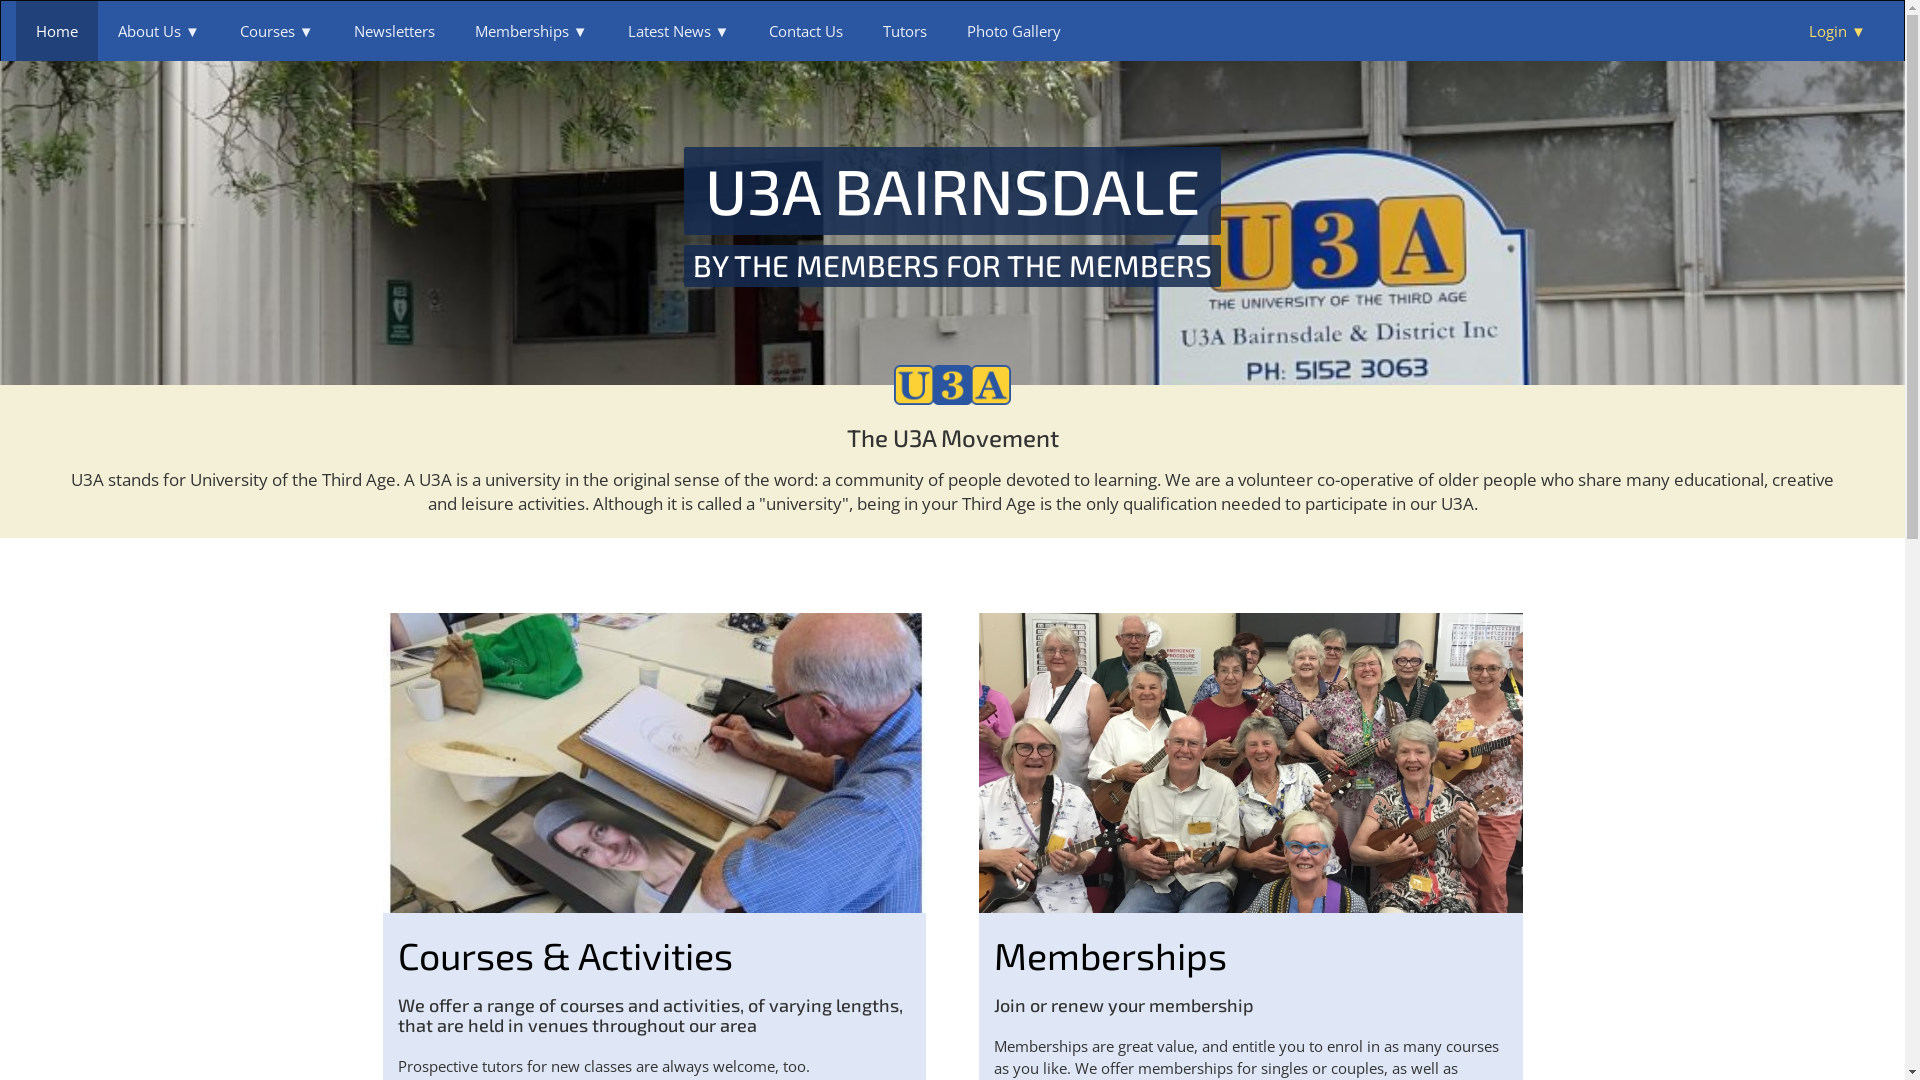 The width and height of the screenshot is (1920, 1080). I want to click on Courses & Activities, so click(566, 956).